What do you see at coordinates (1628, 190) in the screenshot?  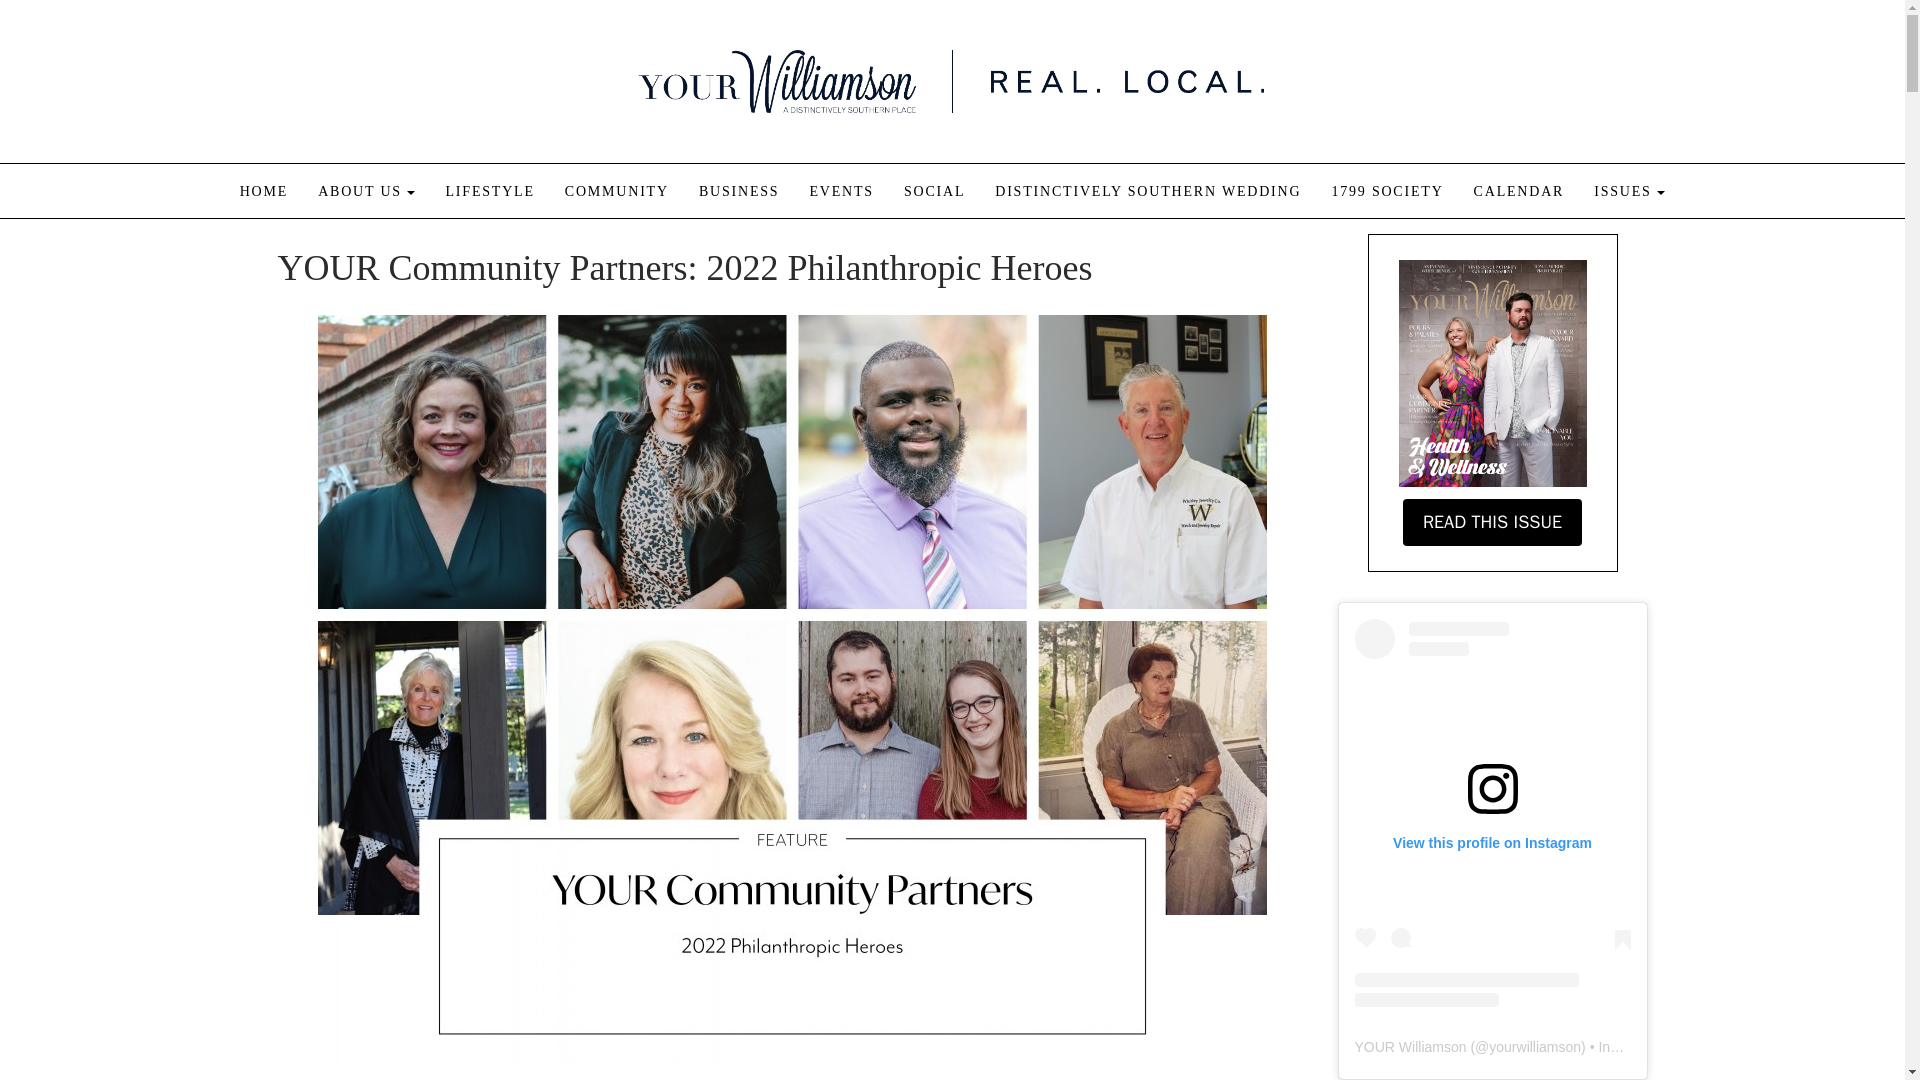 I see `ISSUES` at bounding box center [1628, 190].